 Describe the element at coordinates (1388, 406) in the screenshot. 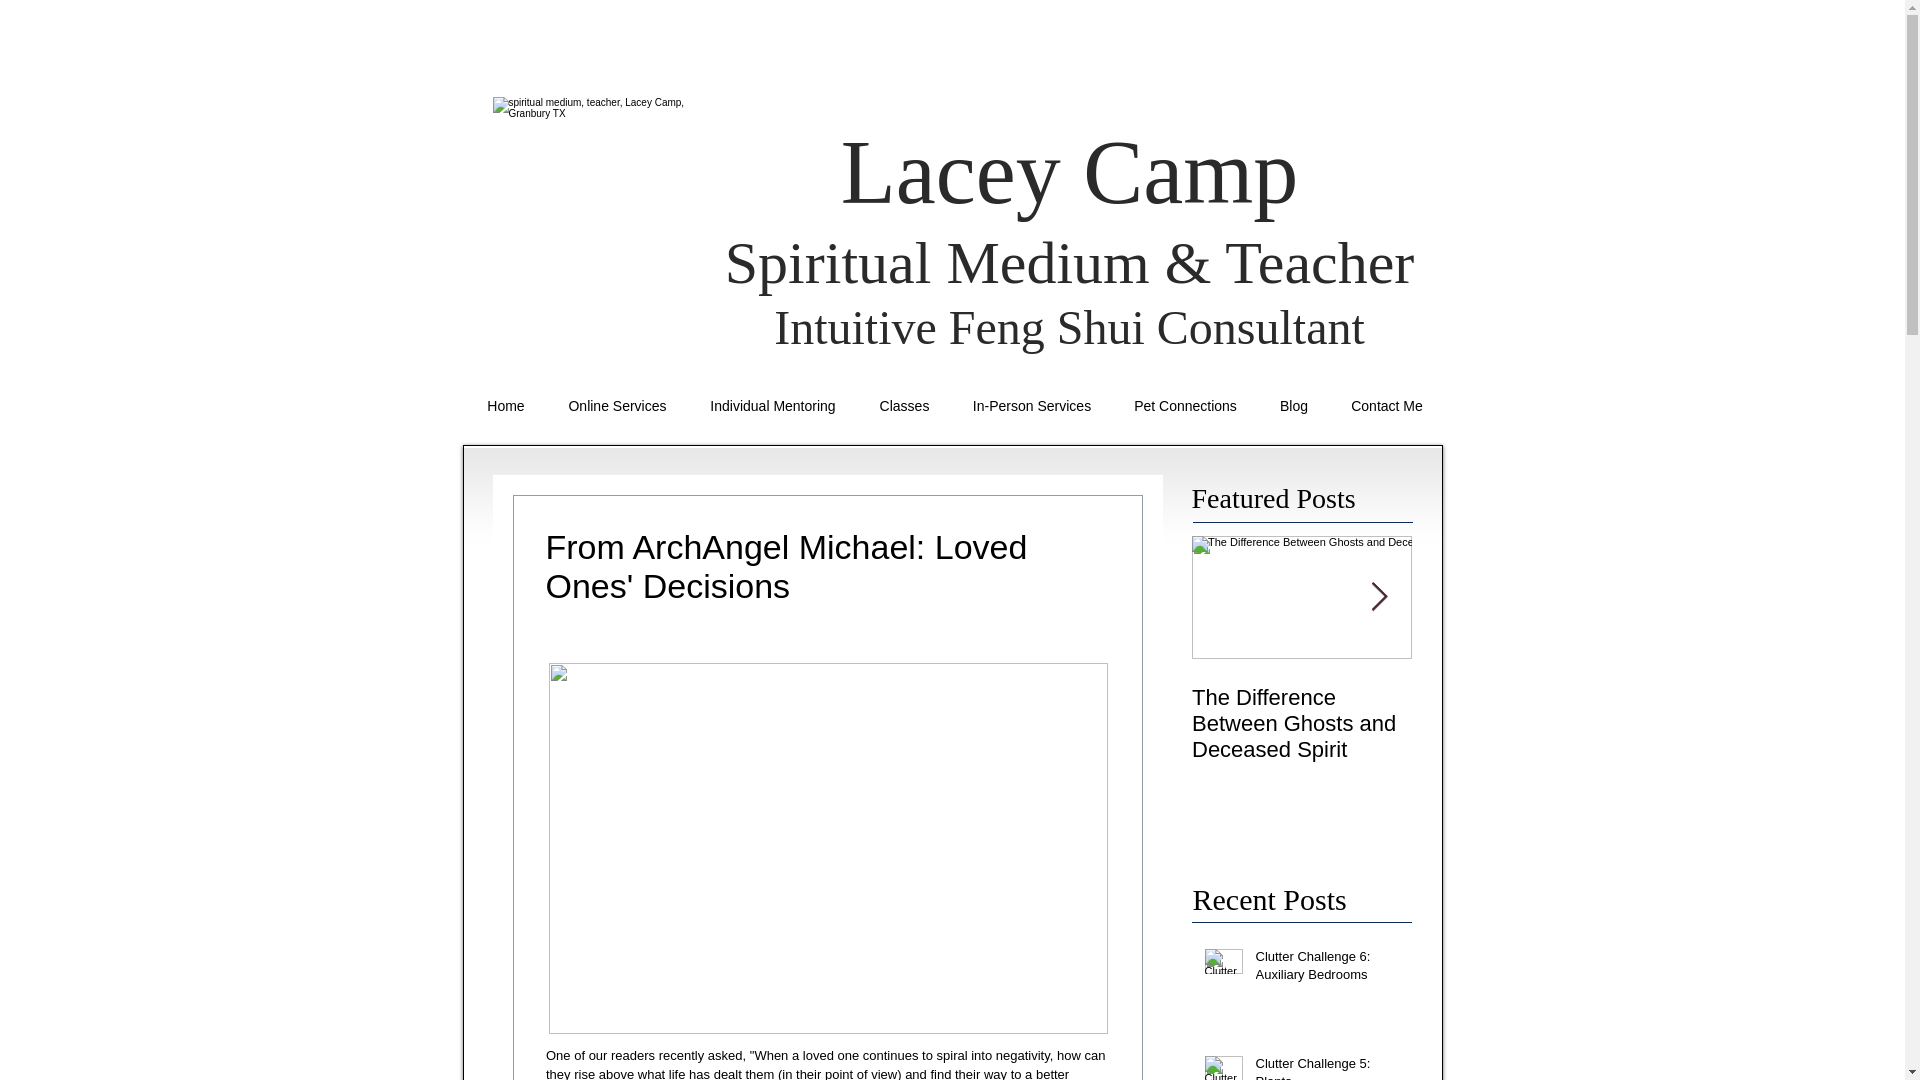

I see `Contact Me` at that location.